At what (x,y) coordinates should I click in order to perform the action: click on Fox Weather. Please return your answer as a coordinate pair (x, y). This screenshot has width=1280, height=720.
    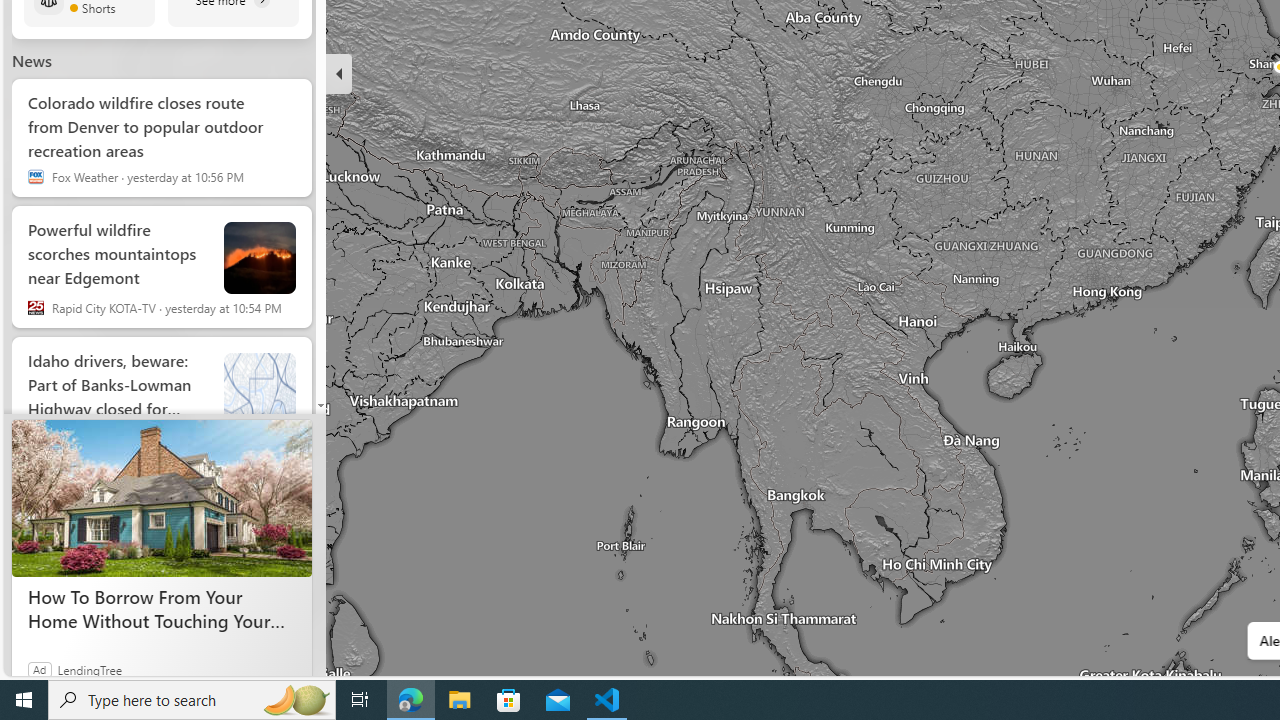
    Looking at the image, I should click on (36, 177).